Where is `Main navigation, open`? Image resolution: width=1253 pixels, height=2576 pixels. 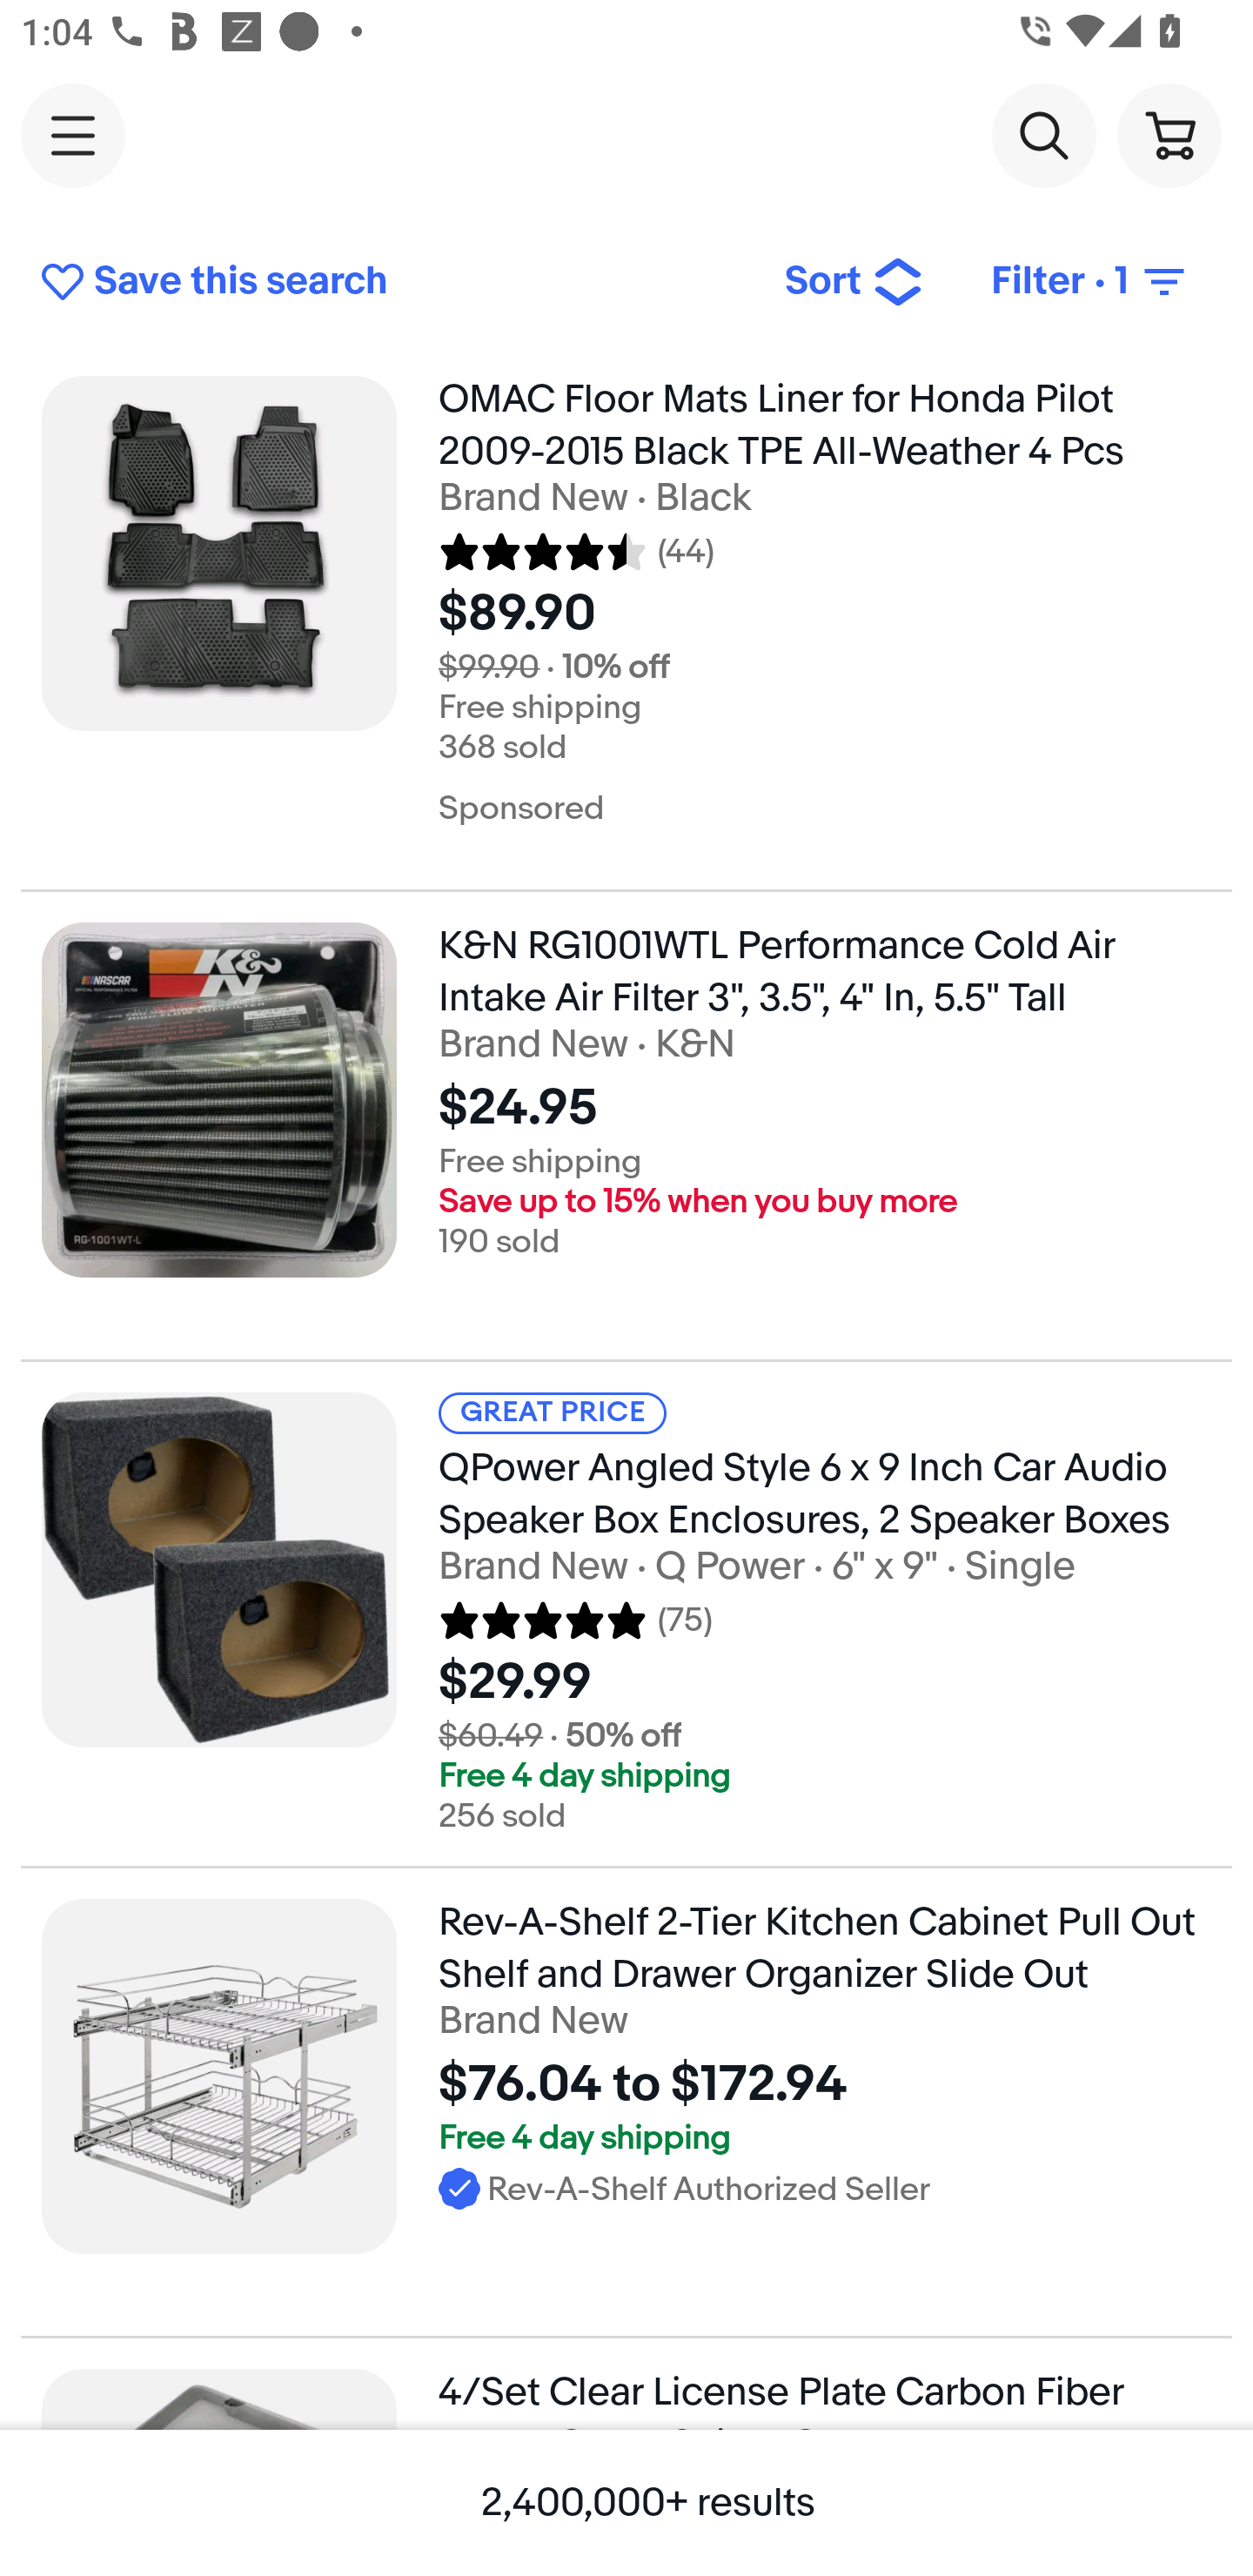
Main navigation, open is located at coordinates (73, 135).